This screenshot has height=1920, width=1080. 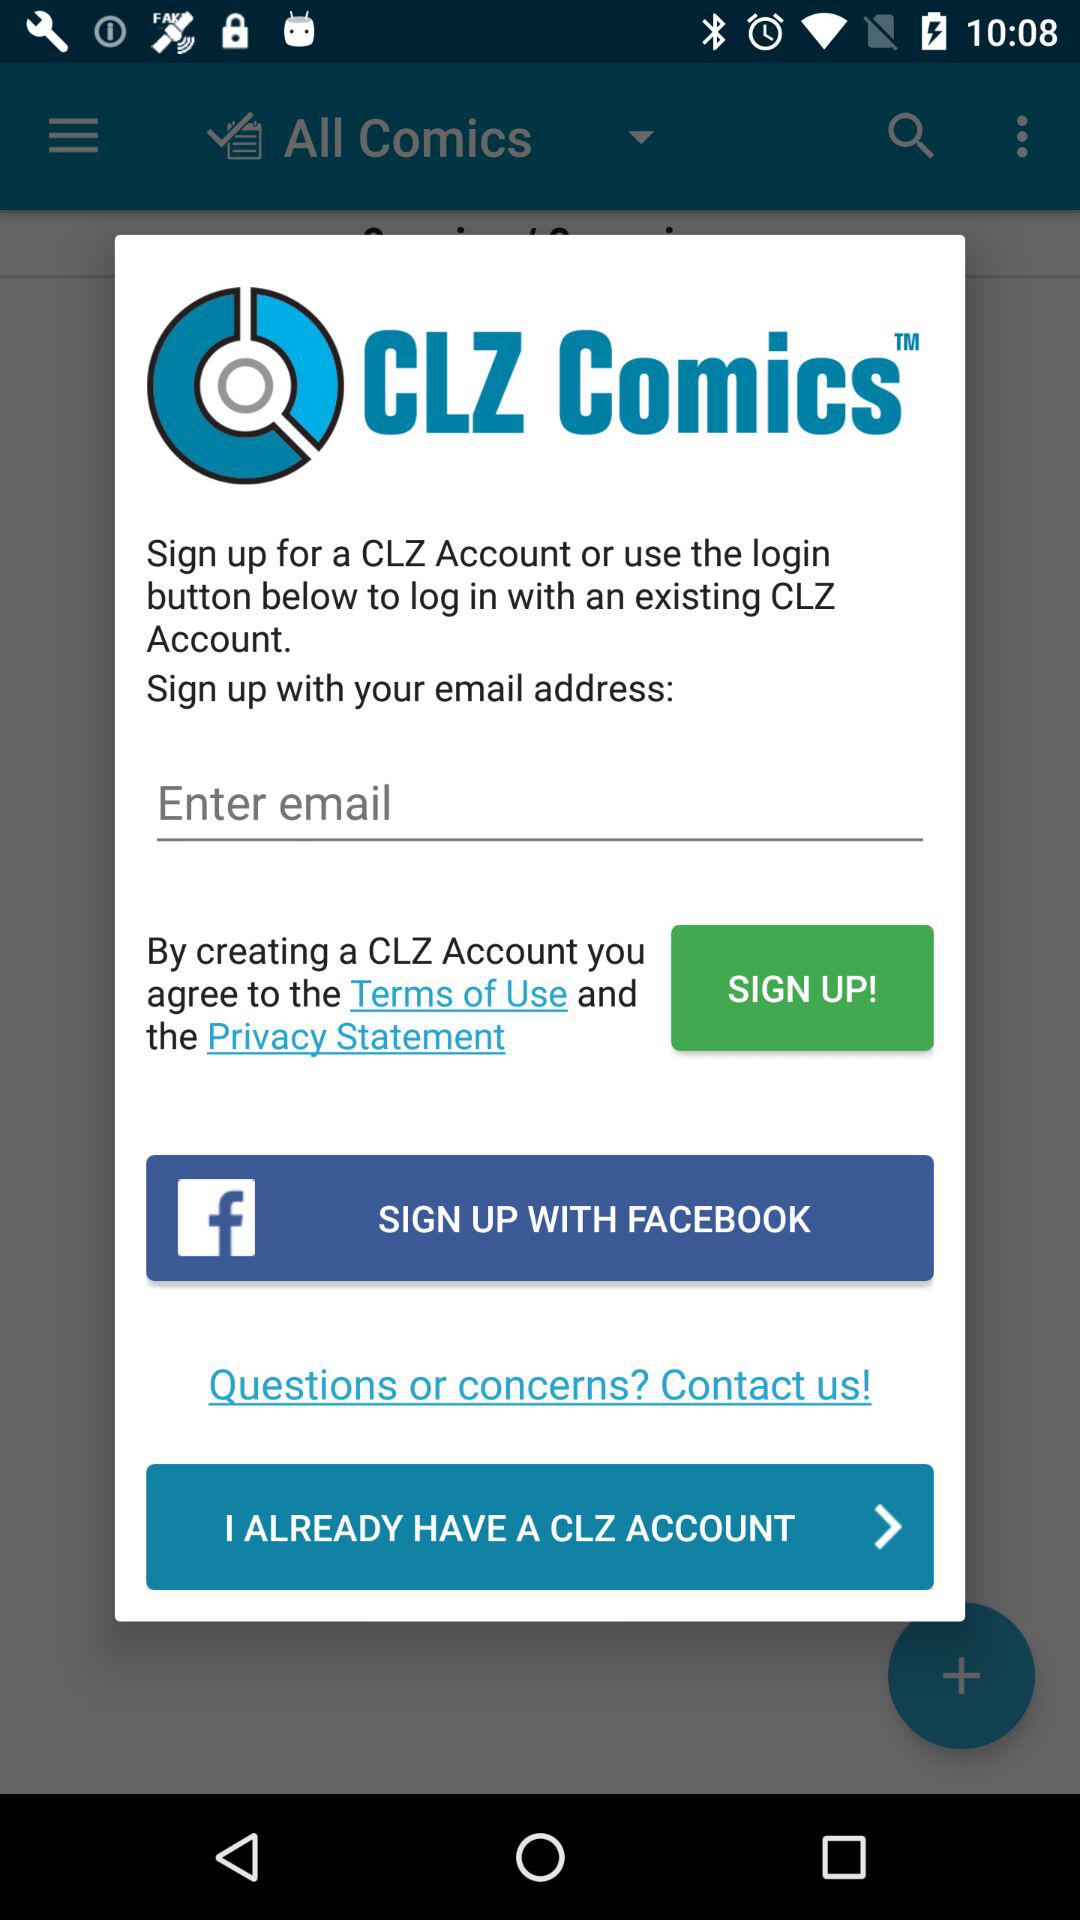 What do you see at coordinates (408, 1013) in the screenshot?
I see `swipe to the by creating a item` at bounding box center [408, 1013].